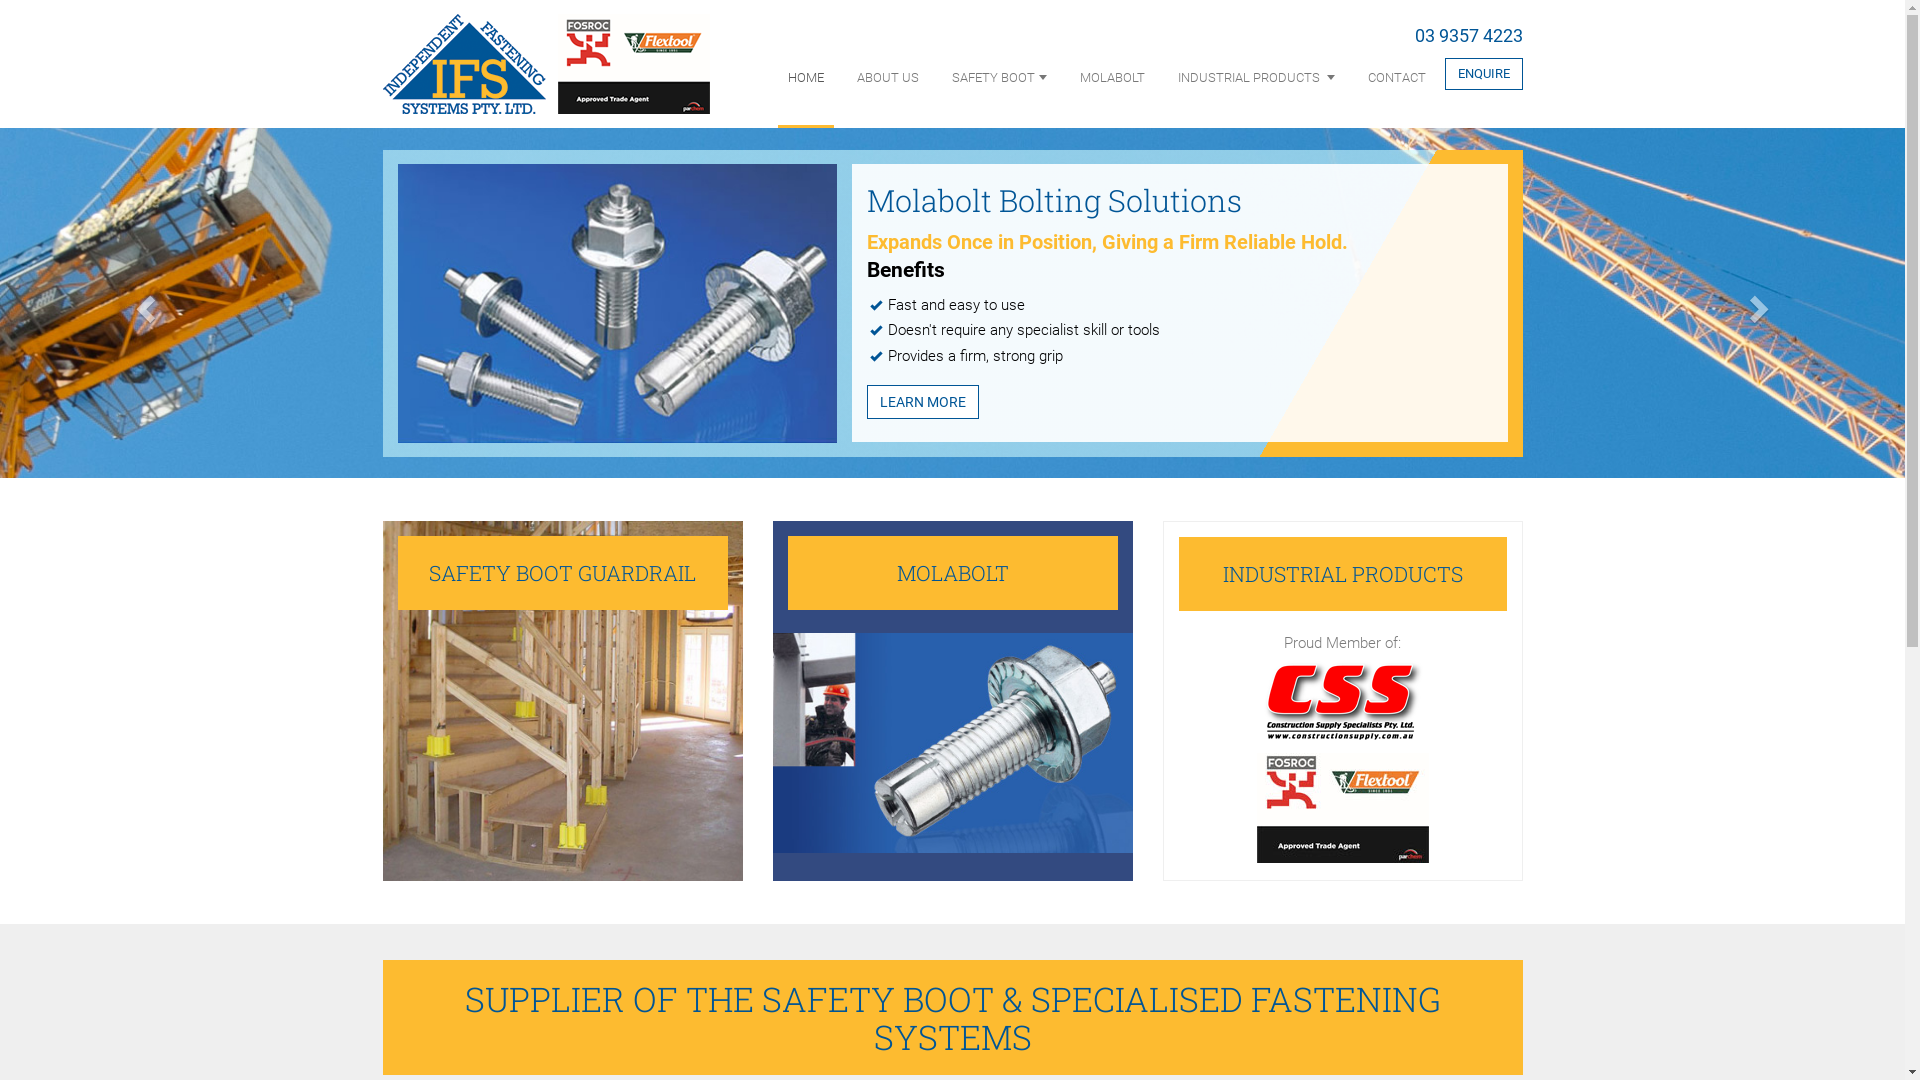  What do you see at coordinates (1468, 36) in the screenshot?
I see `03 9357 4223` at bounding box center [1468, 36].